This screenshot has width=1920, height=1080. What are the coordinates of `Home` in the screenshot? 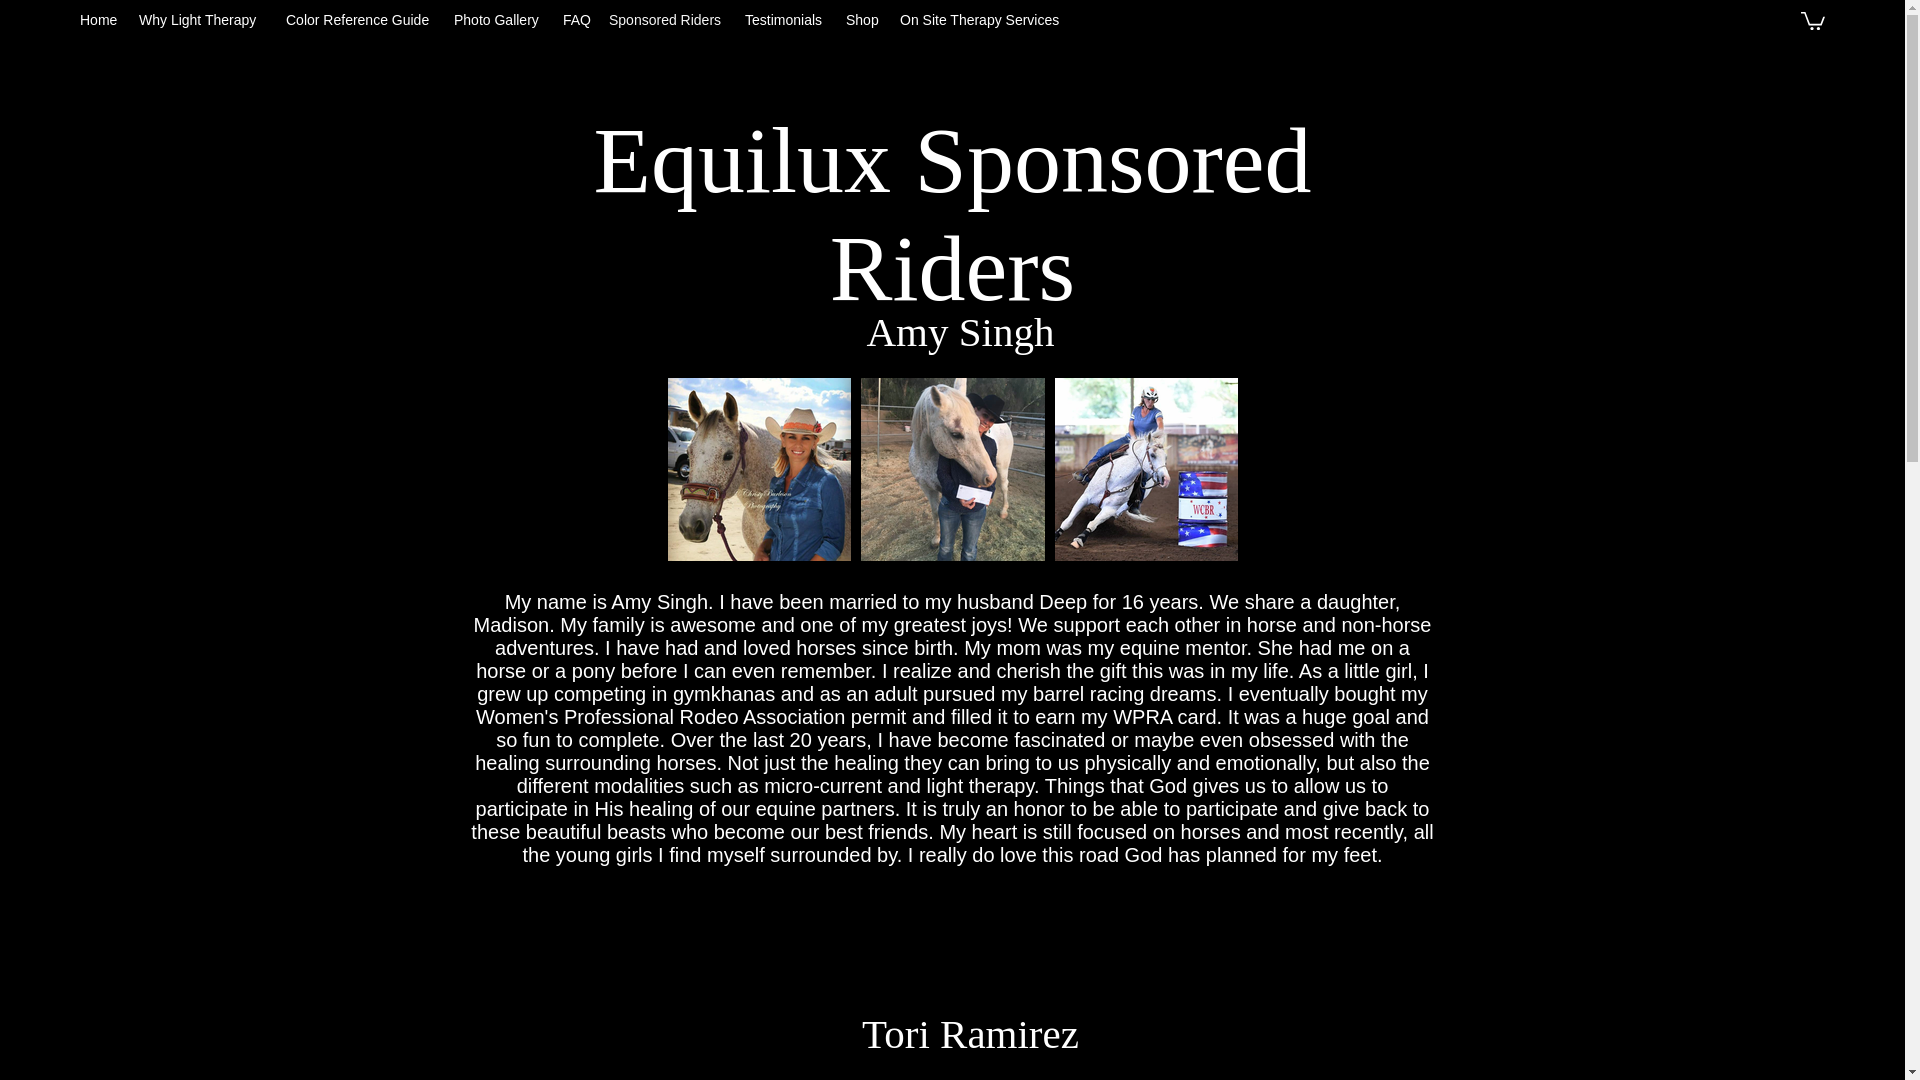 It's located at (98, 20).